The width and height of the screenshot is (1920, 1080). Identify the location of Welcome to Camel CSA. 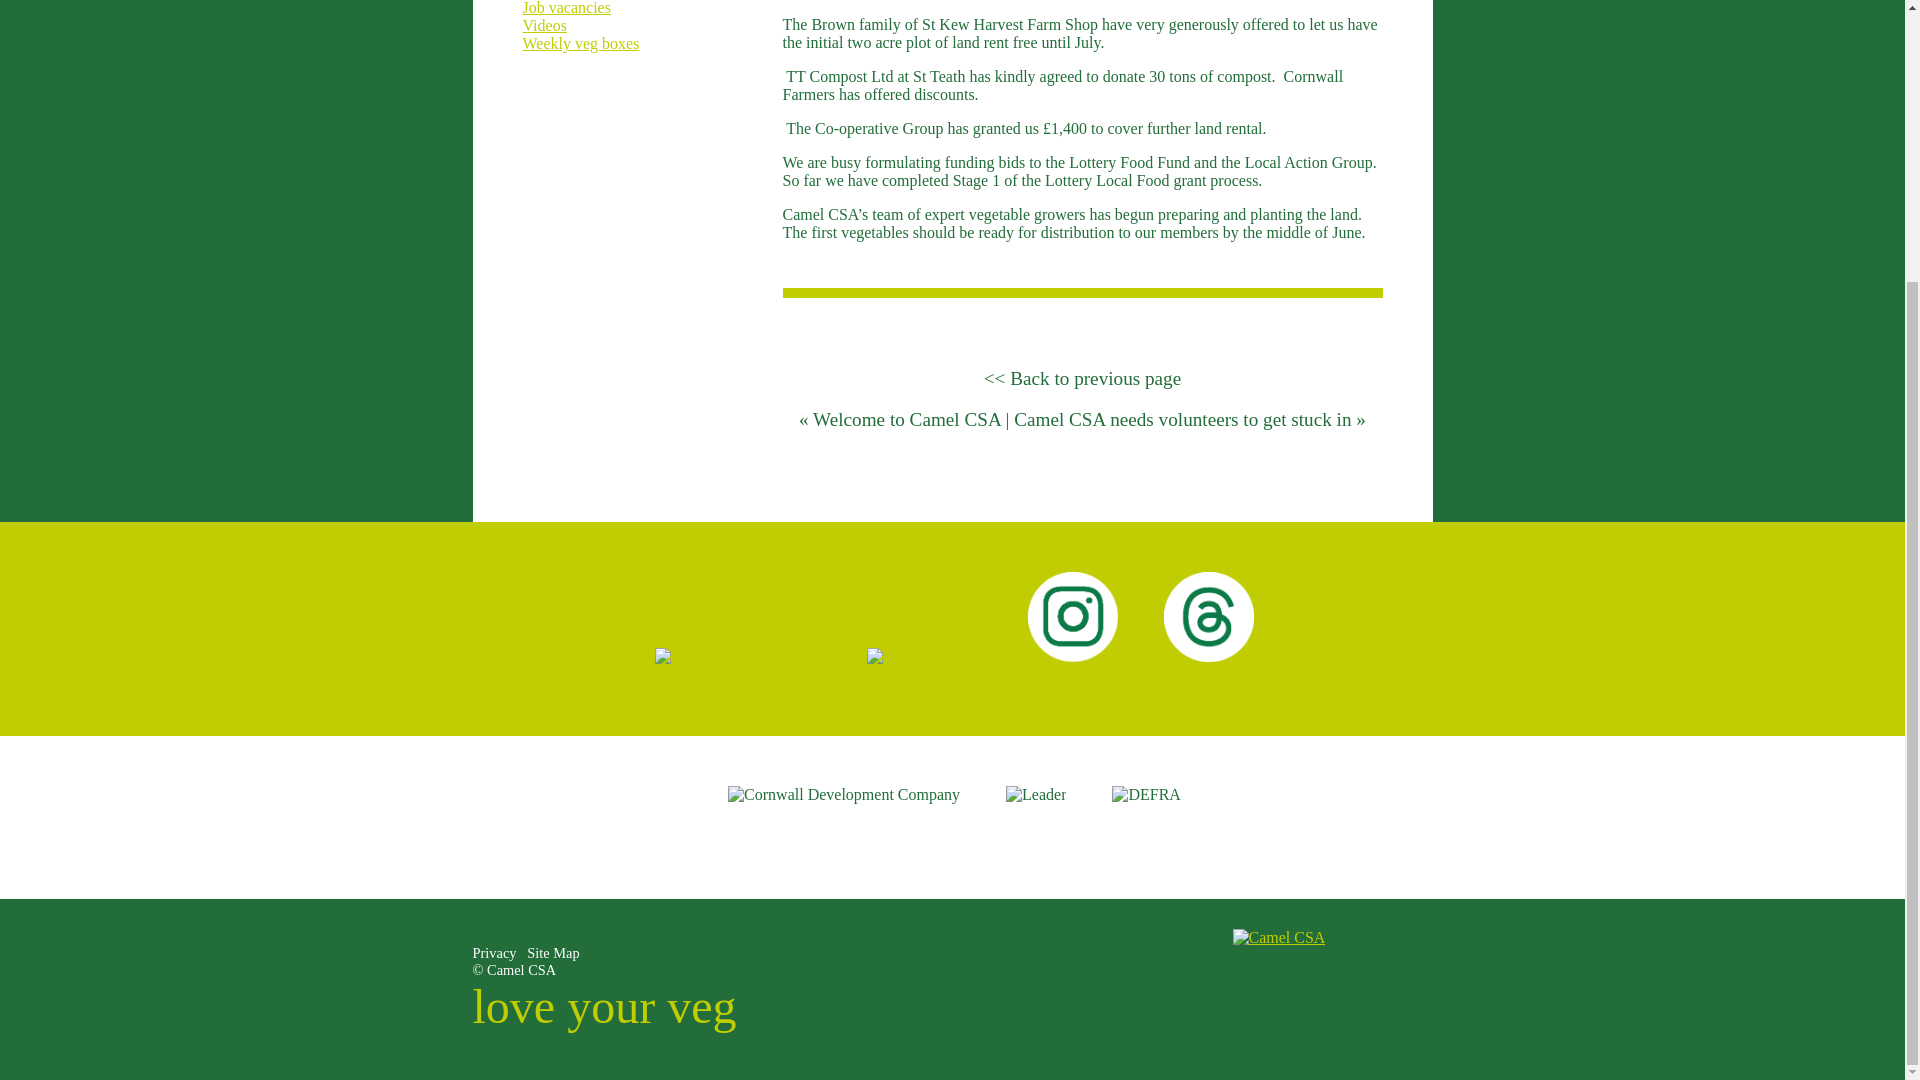
(906, 419).